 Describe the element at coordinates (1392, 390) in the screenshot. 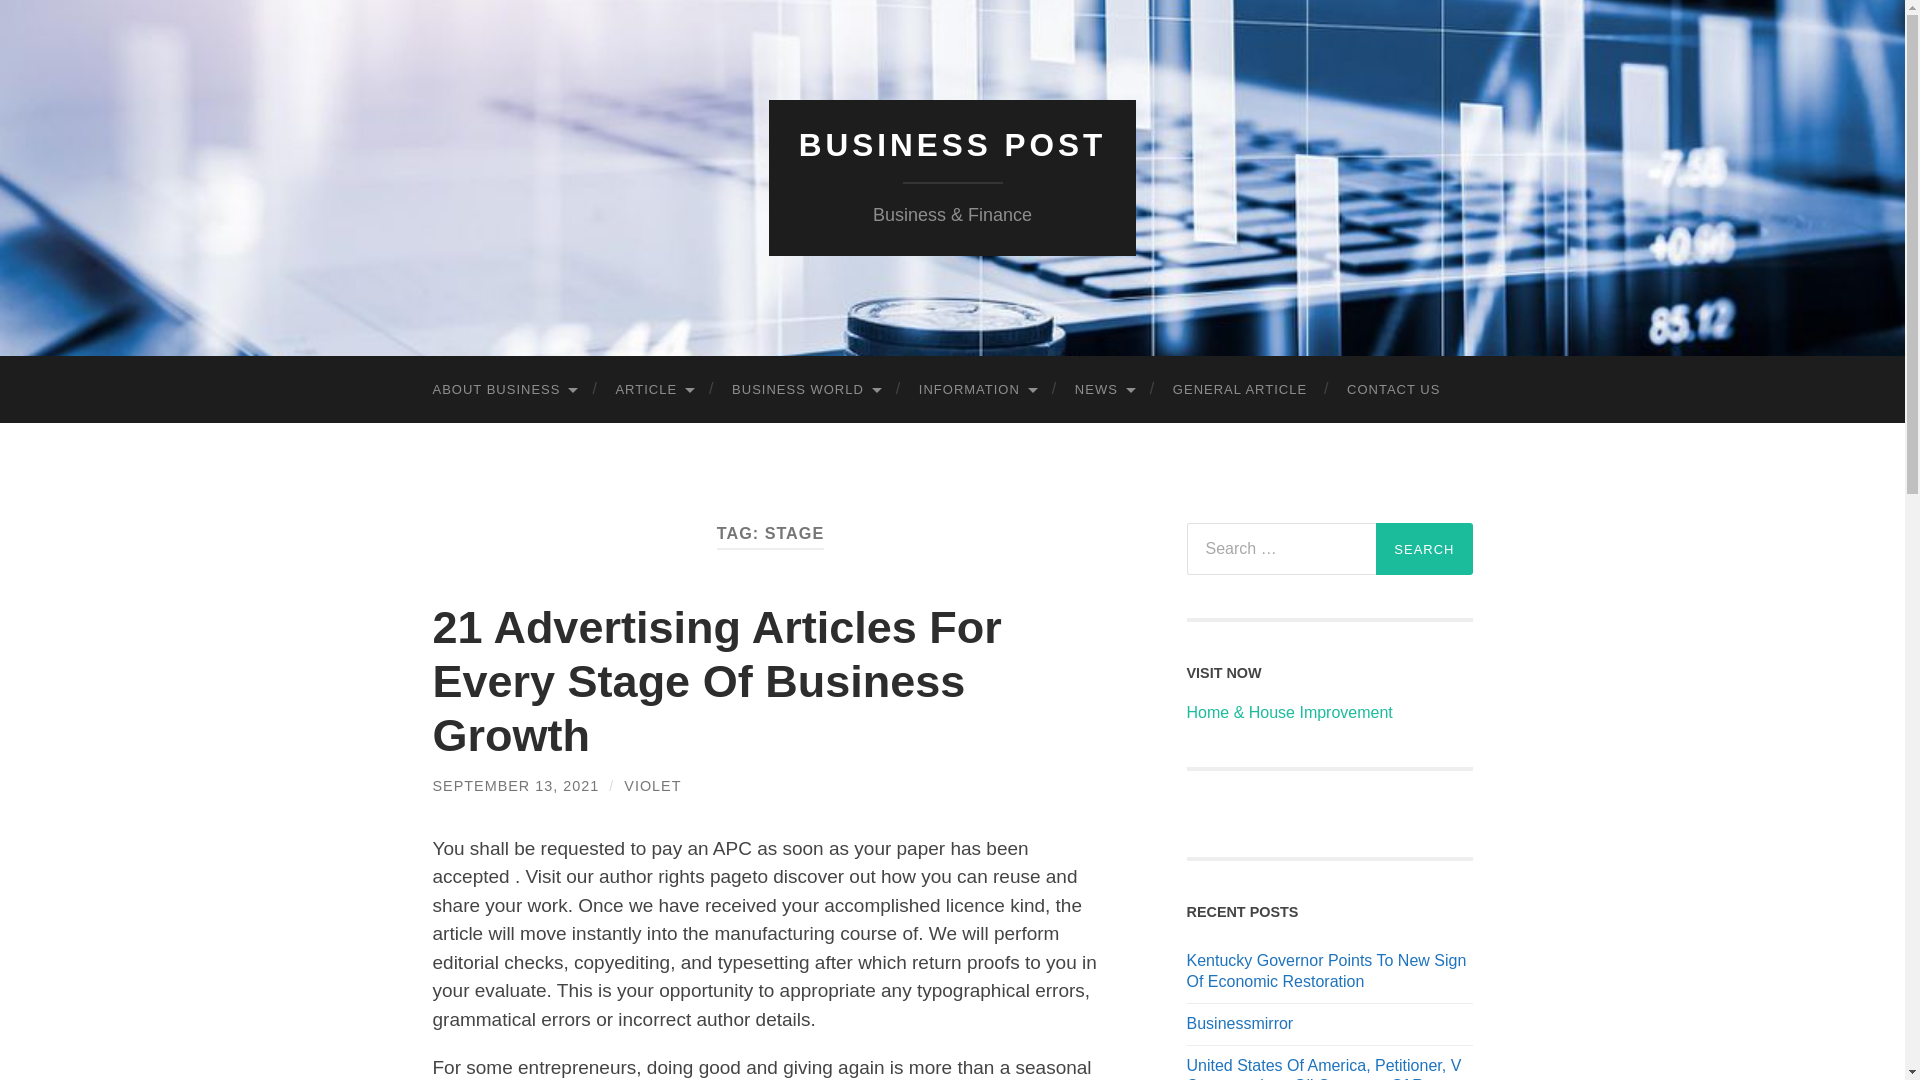

I see `CONTACT US` at that location.